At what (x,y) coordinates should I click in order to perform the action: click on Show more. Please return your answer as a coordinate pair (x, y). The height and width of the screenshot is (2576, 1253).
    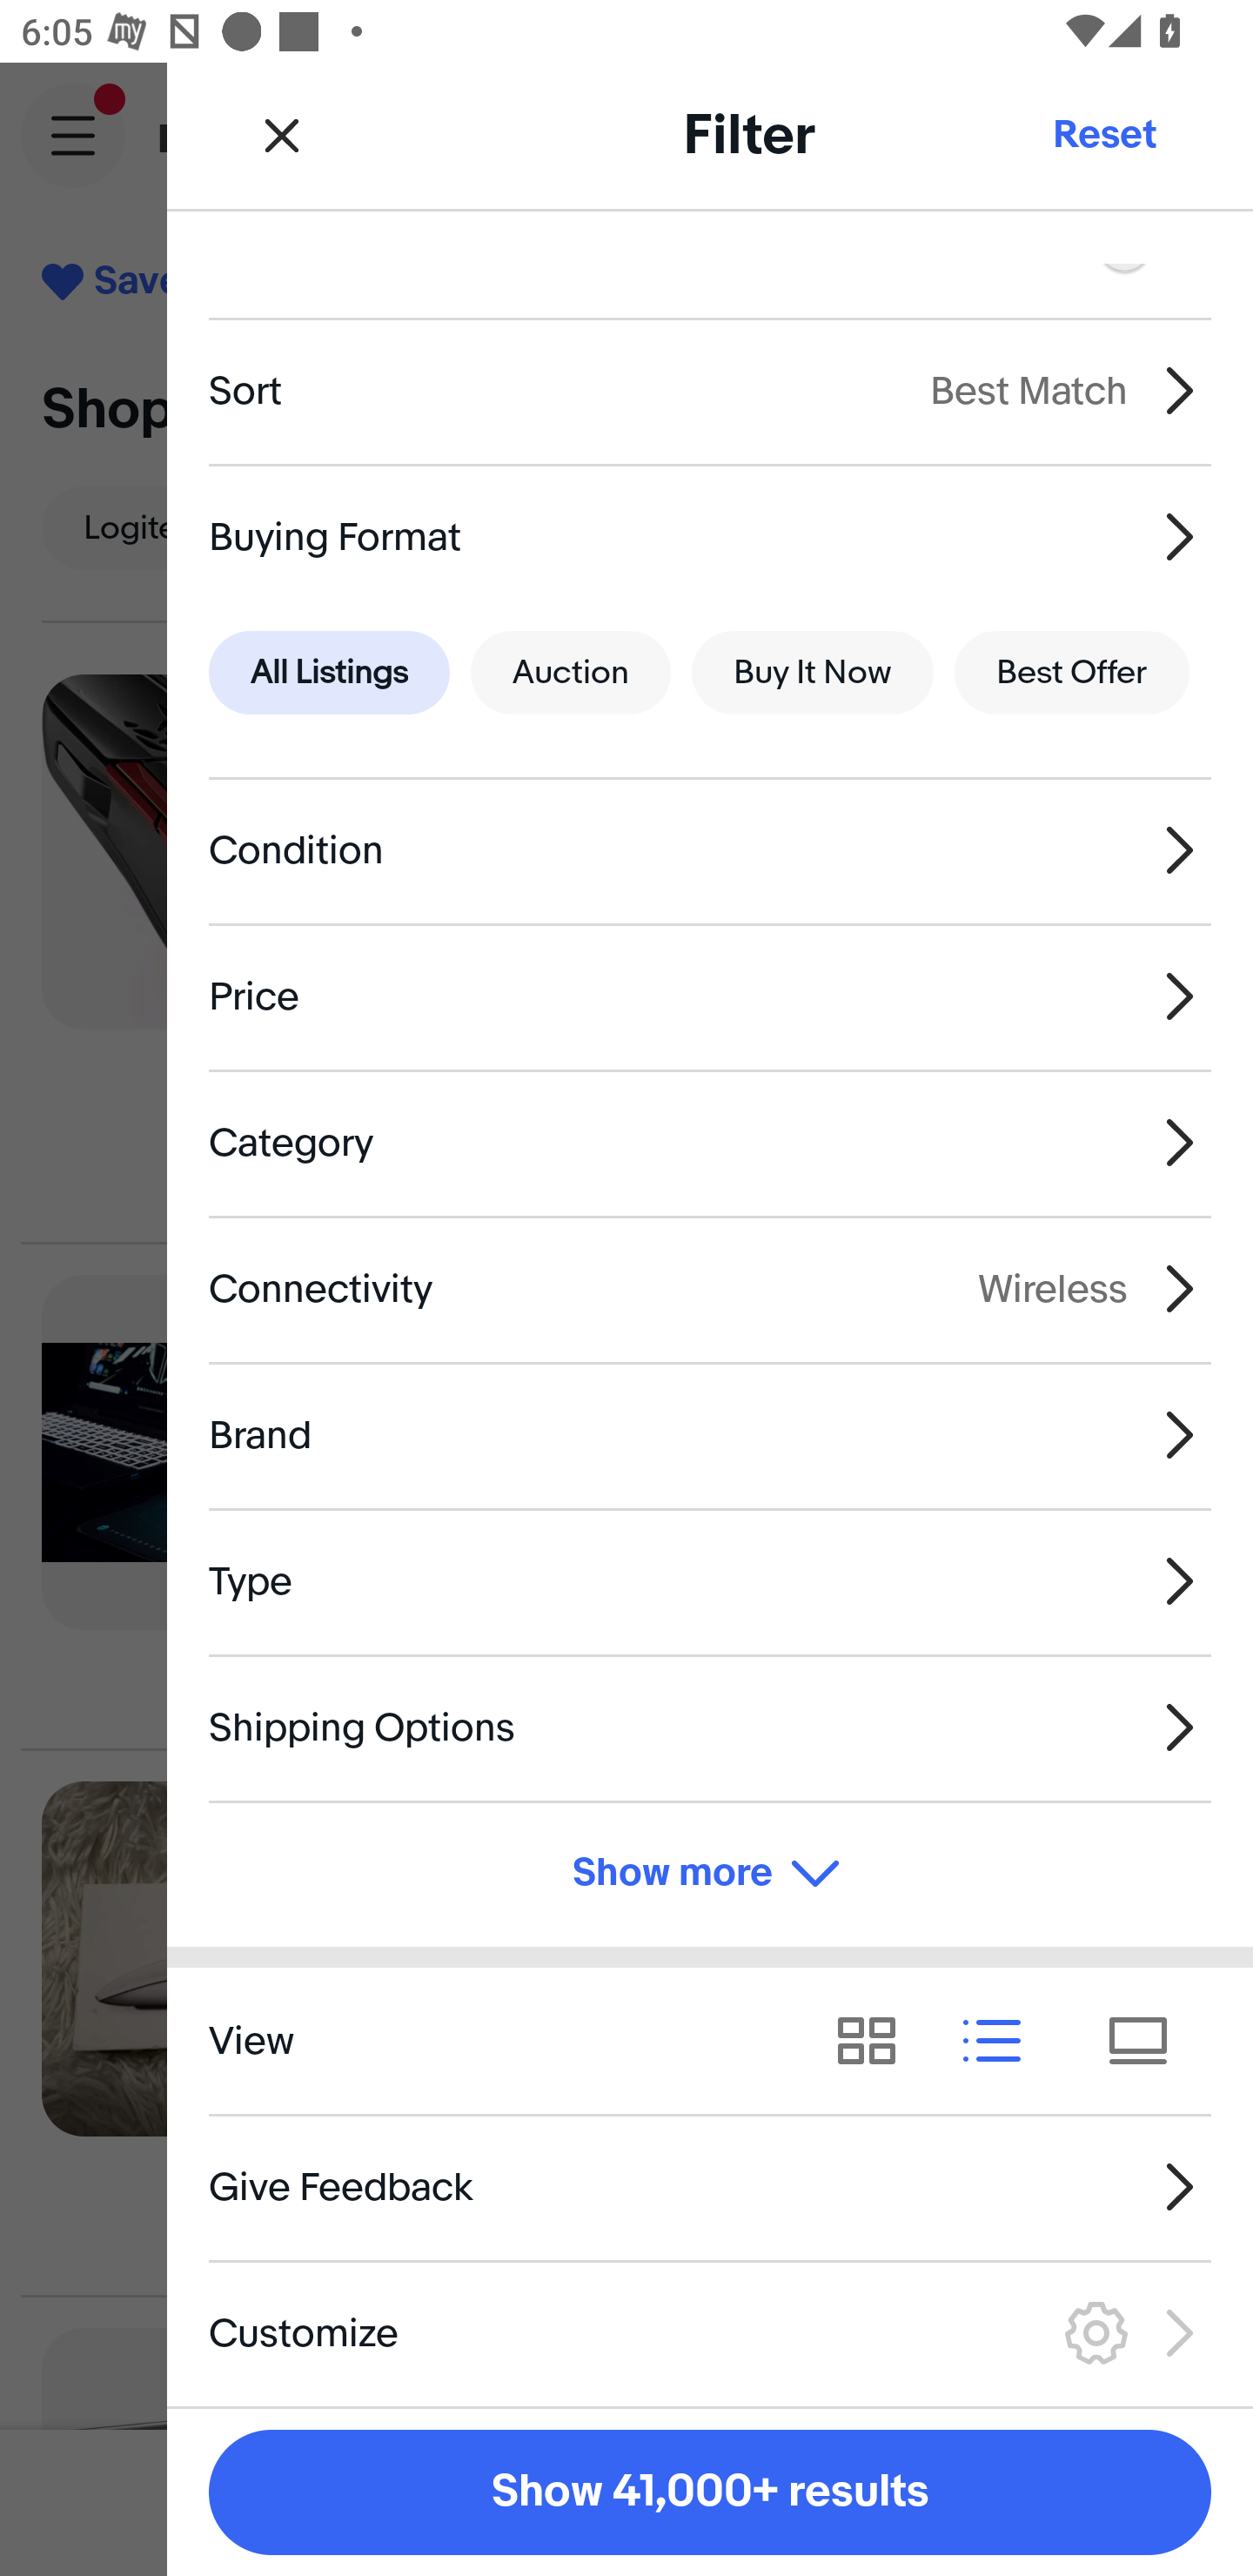
    Looking at the image, I should click on (710, 1874).